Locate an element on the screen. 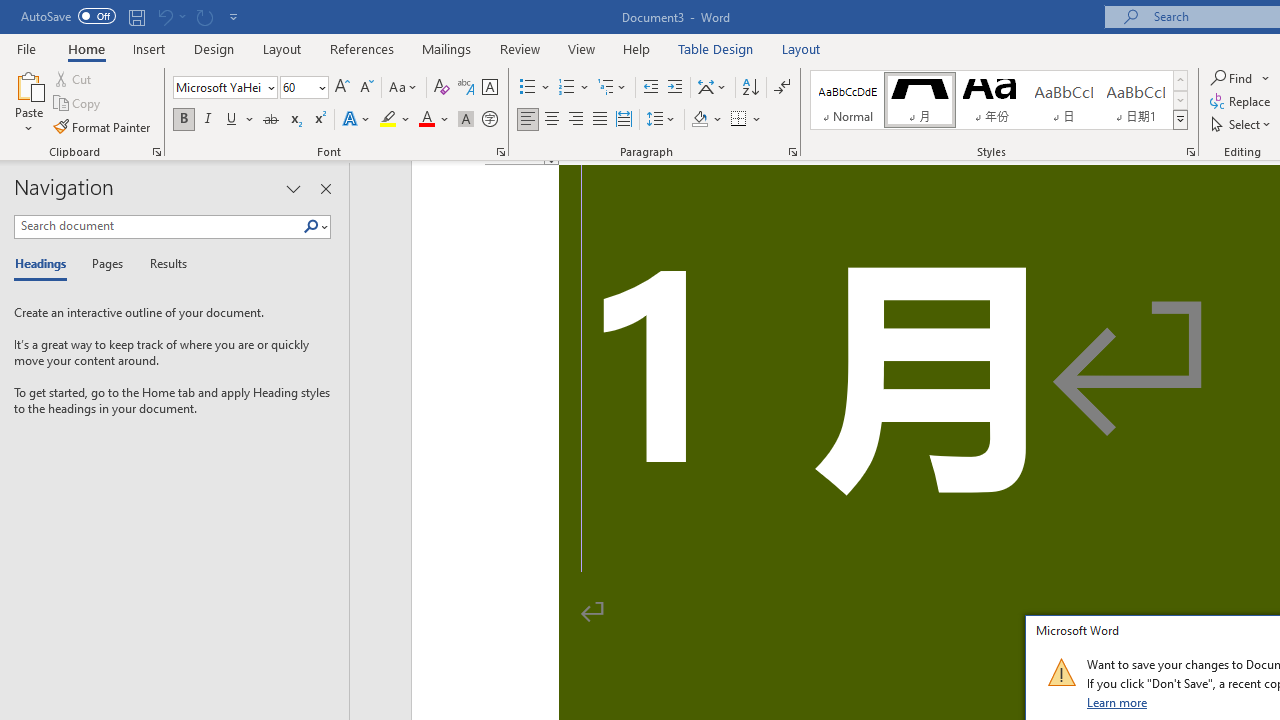  Distributed is located at coordinates (624, 120).